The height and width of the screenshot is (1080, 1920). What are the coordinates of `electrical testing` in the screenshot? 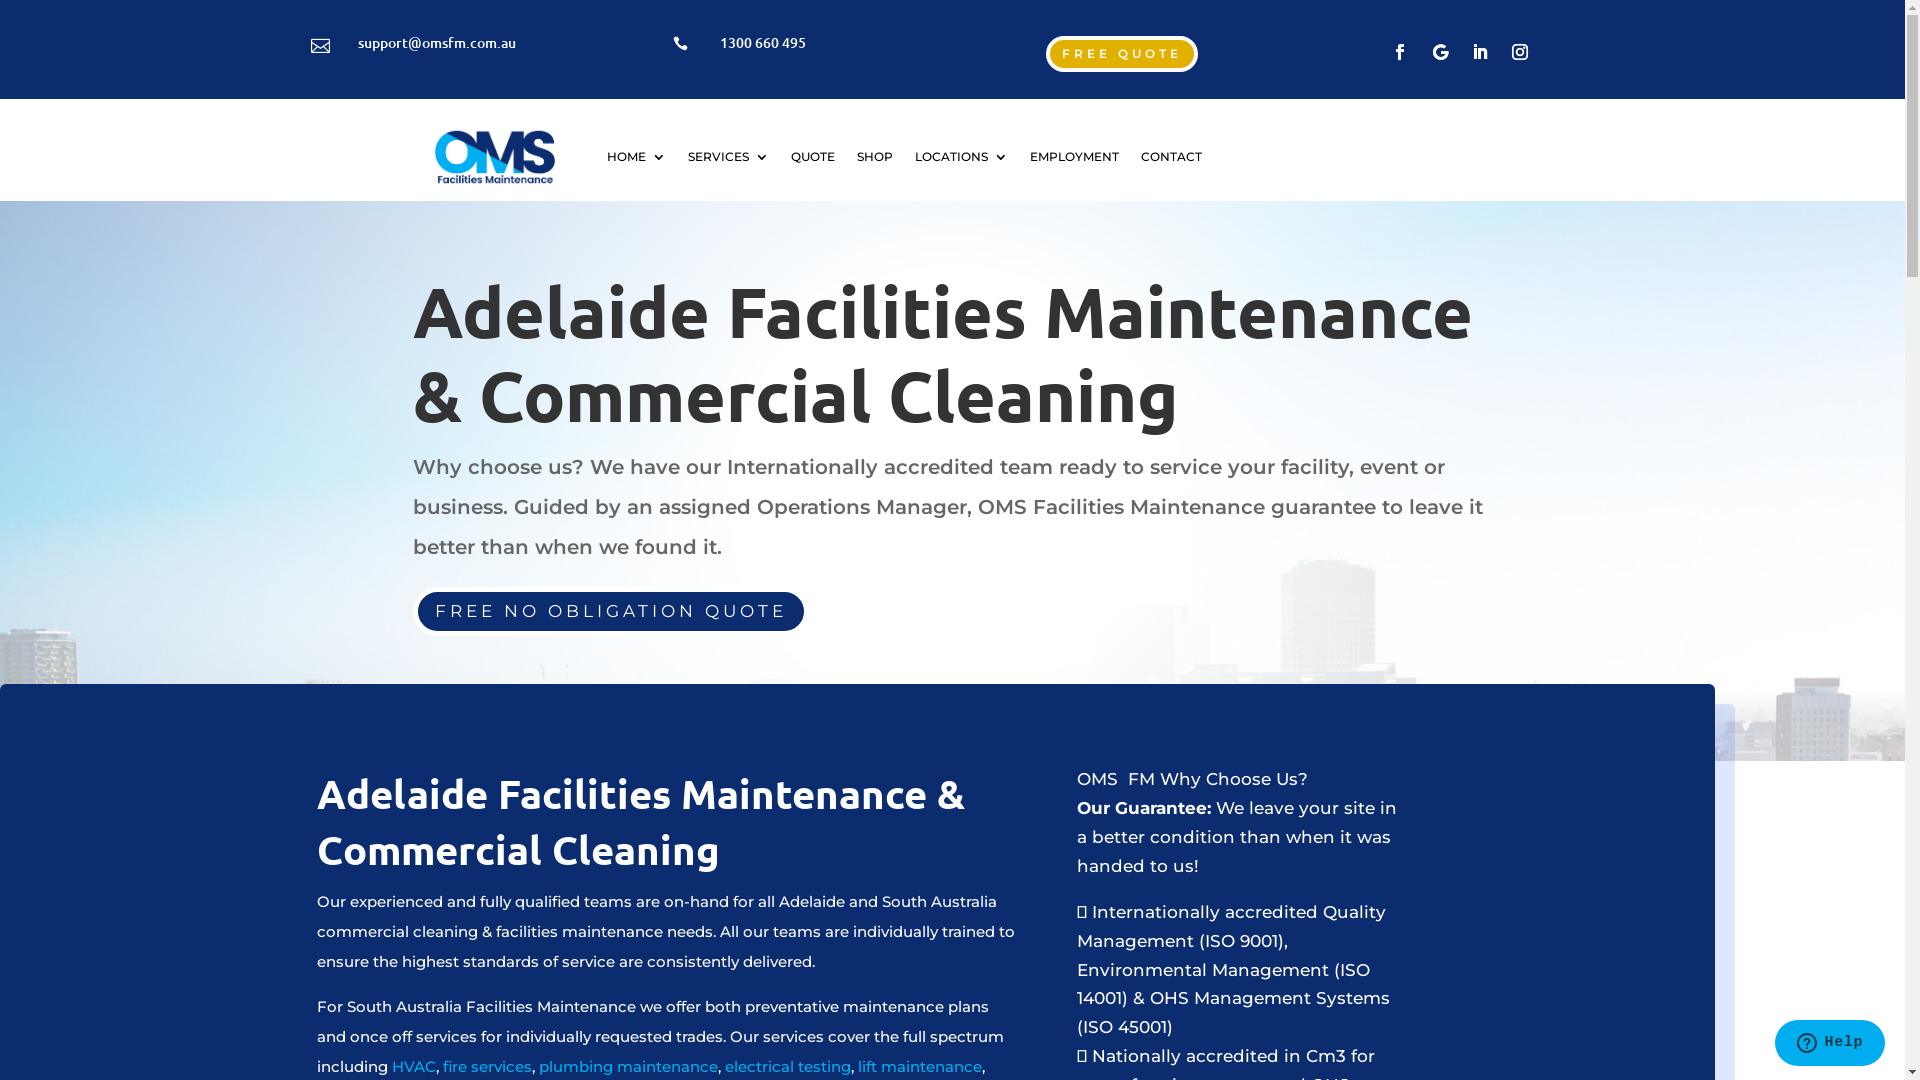 It's located at (788, 1066).